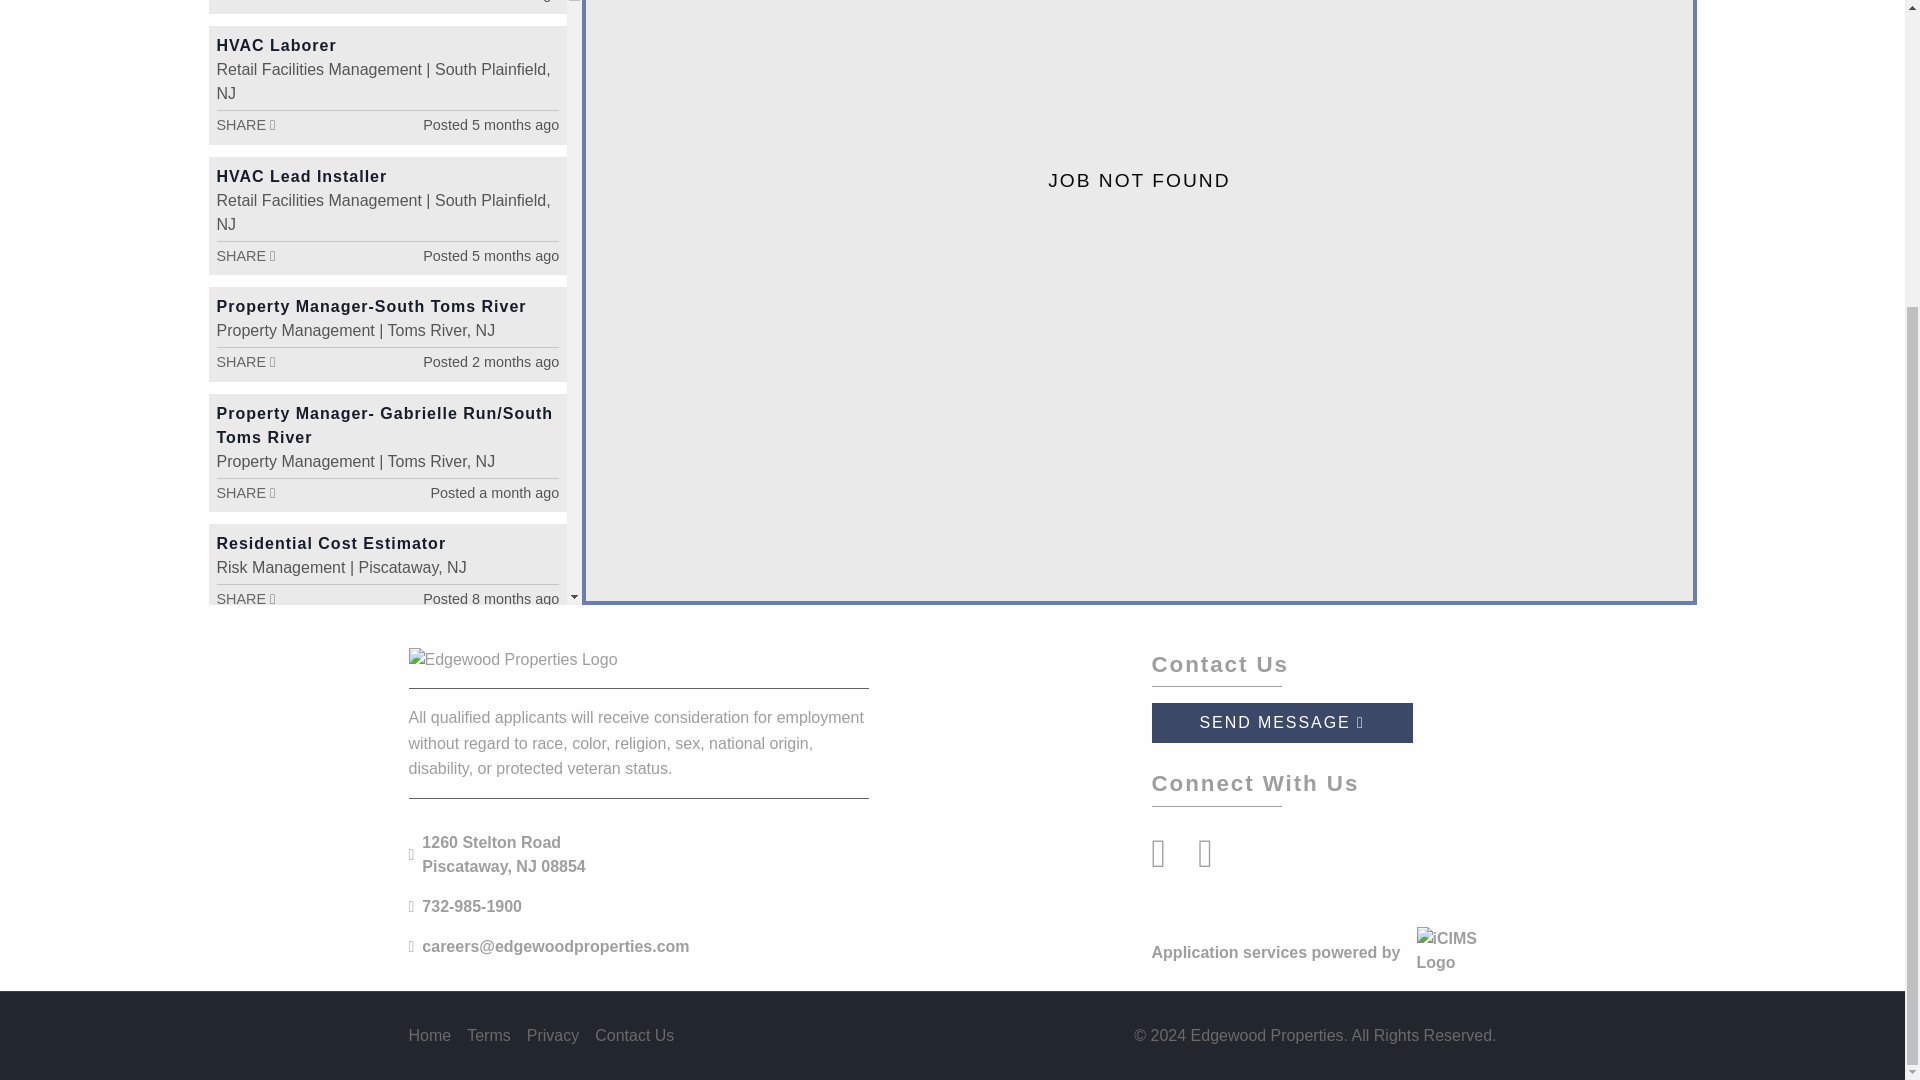 The image size is (1920, 1080). Describe the element at coordinates (244, 836) in the screenshot. I see `Share Job Link` at that location.